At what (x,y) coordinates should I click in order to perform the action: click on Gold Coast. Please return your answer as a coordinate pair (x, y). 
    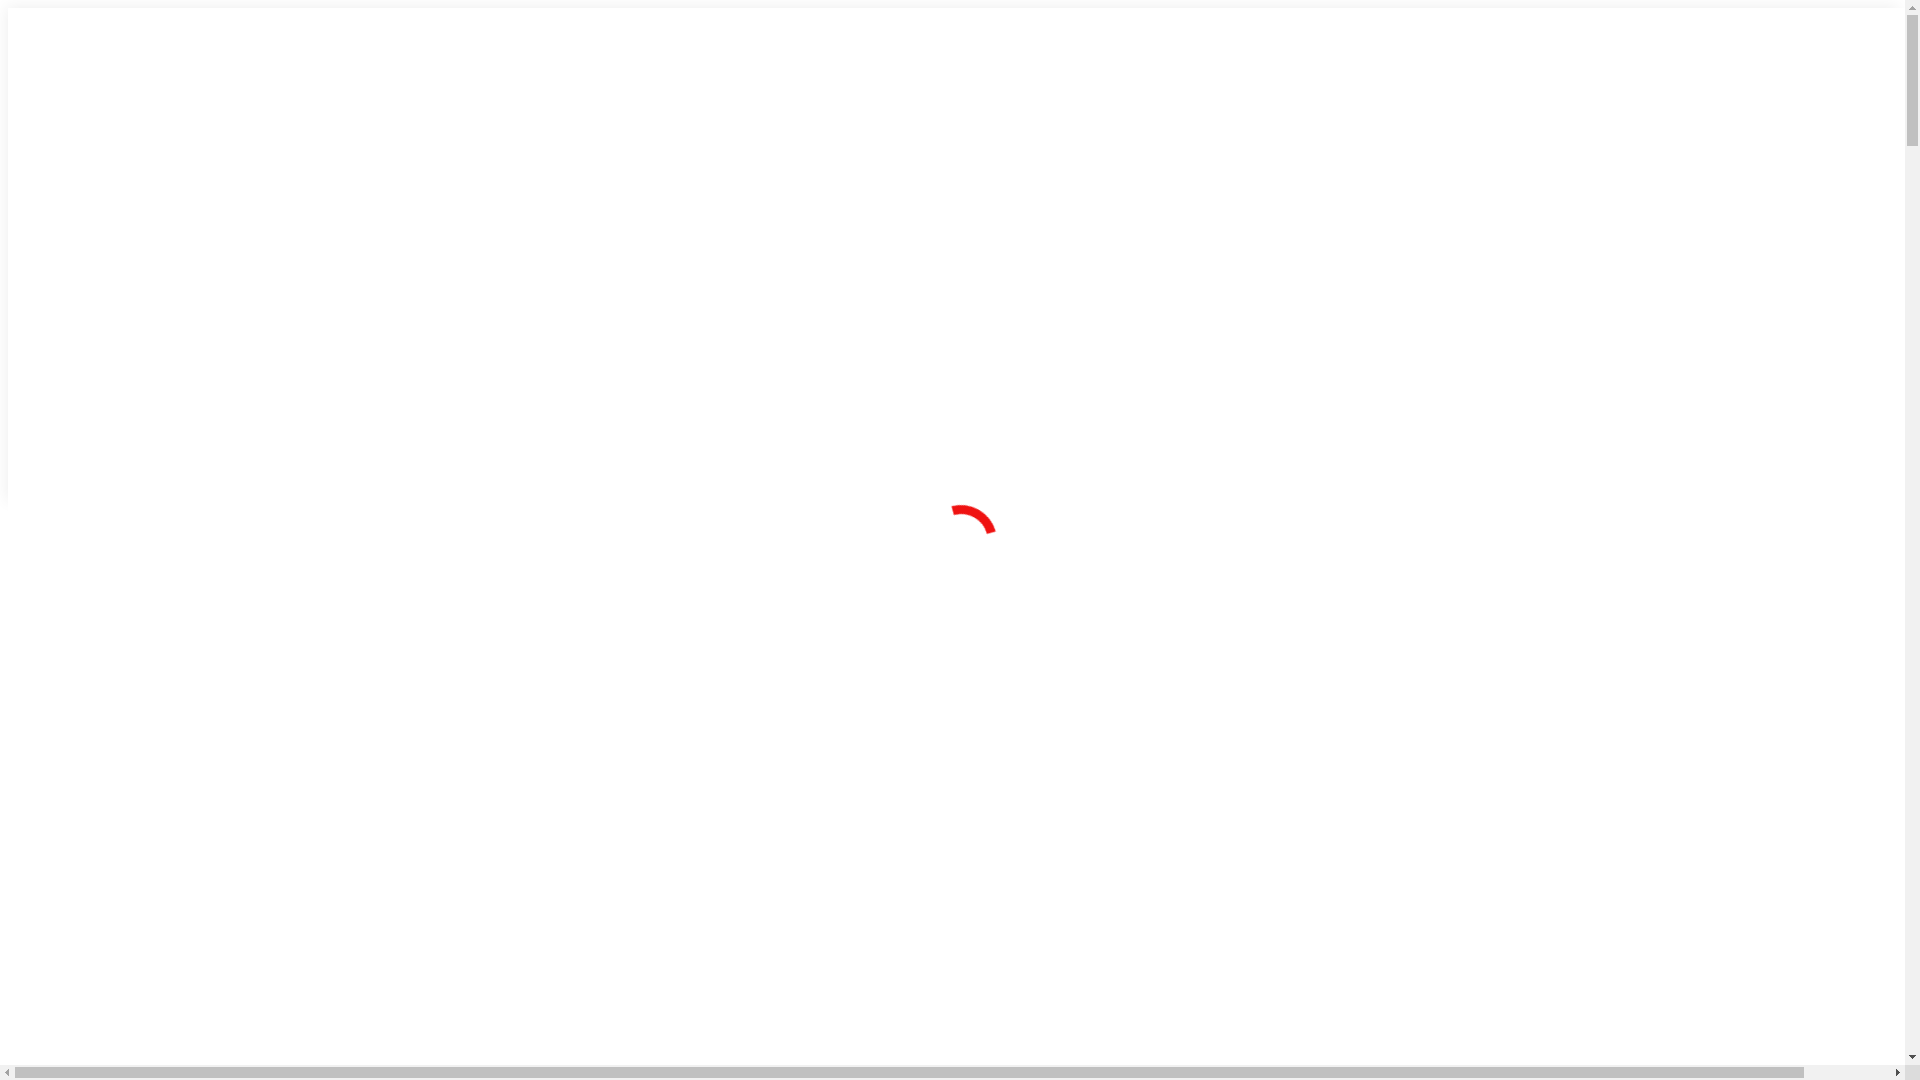
    Looking at the image, I should click on (1022, 302).